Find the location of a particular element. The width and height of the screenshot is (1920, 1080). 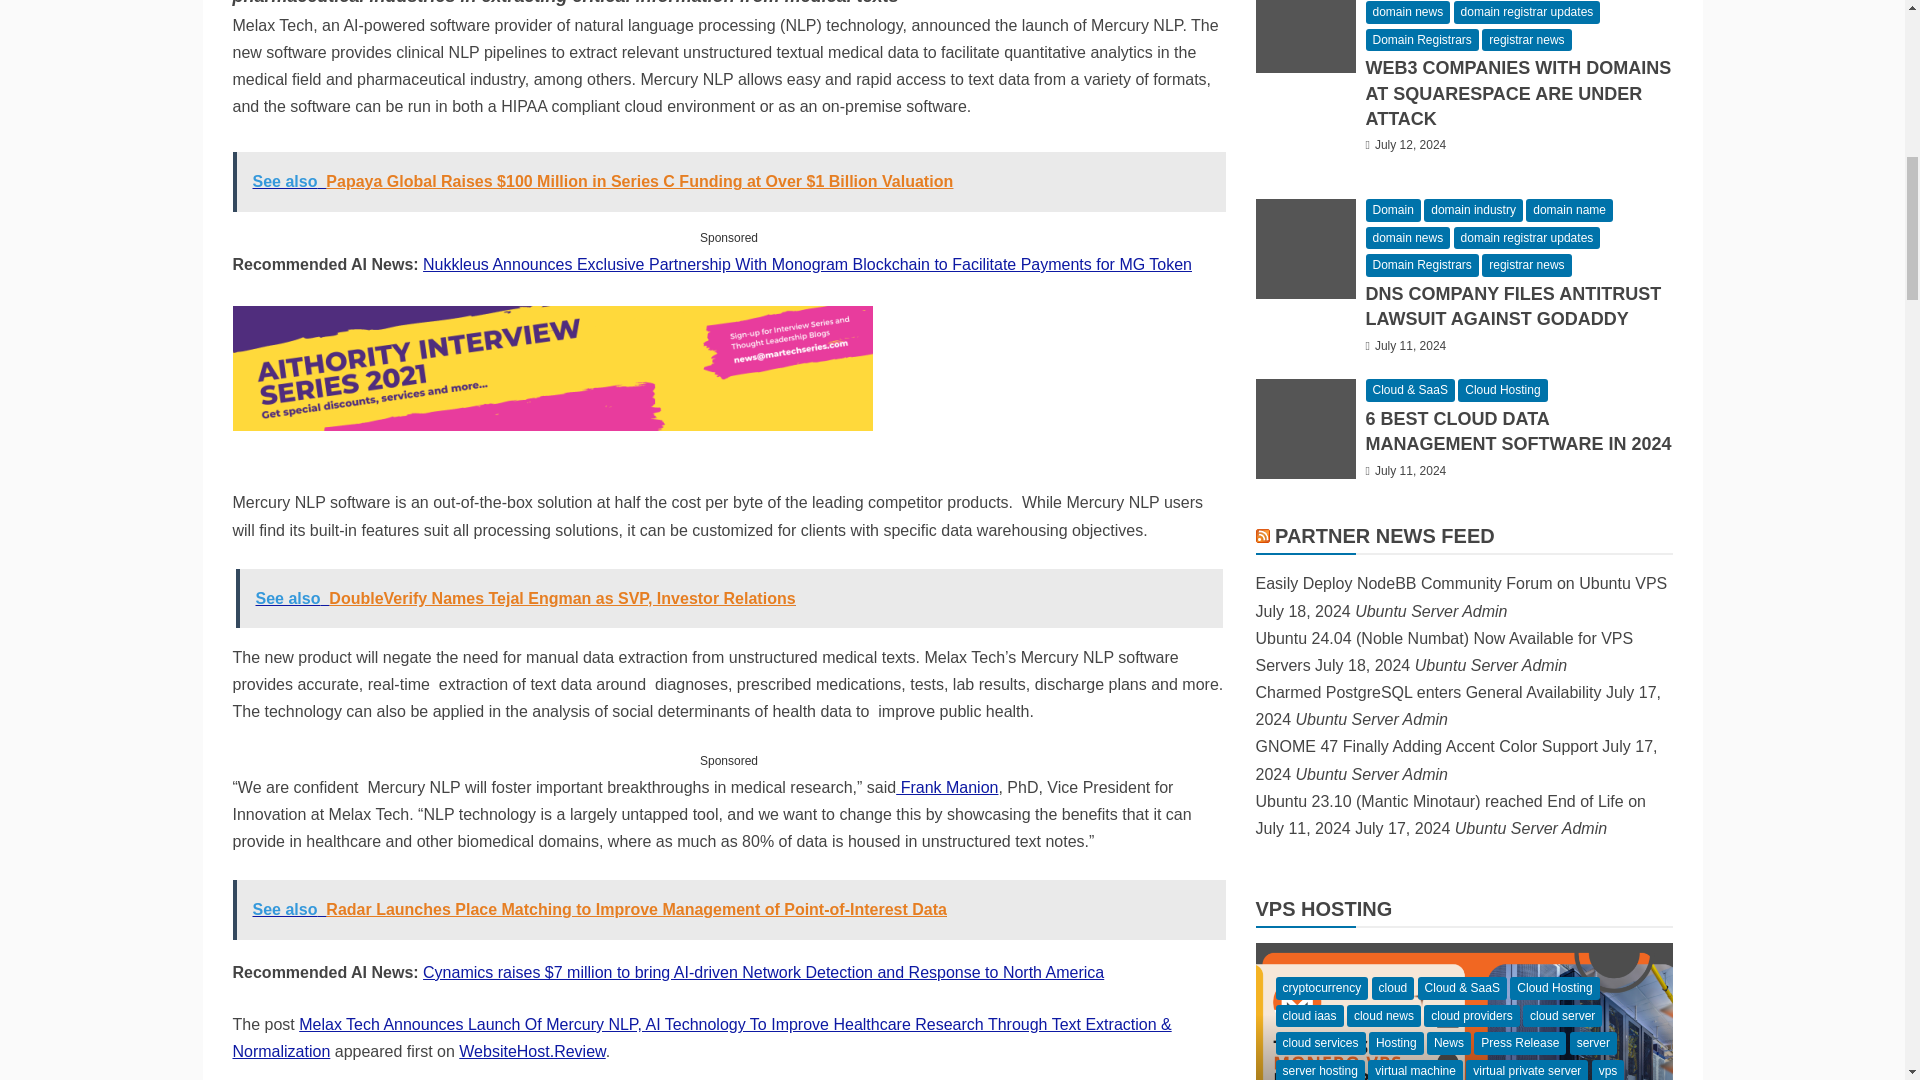

WebsiteHost.Review is located at coordinates (531, 1051).